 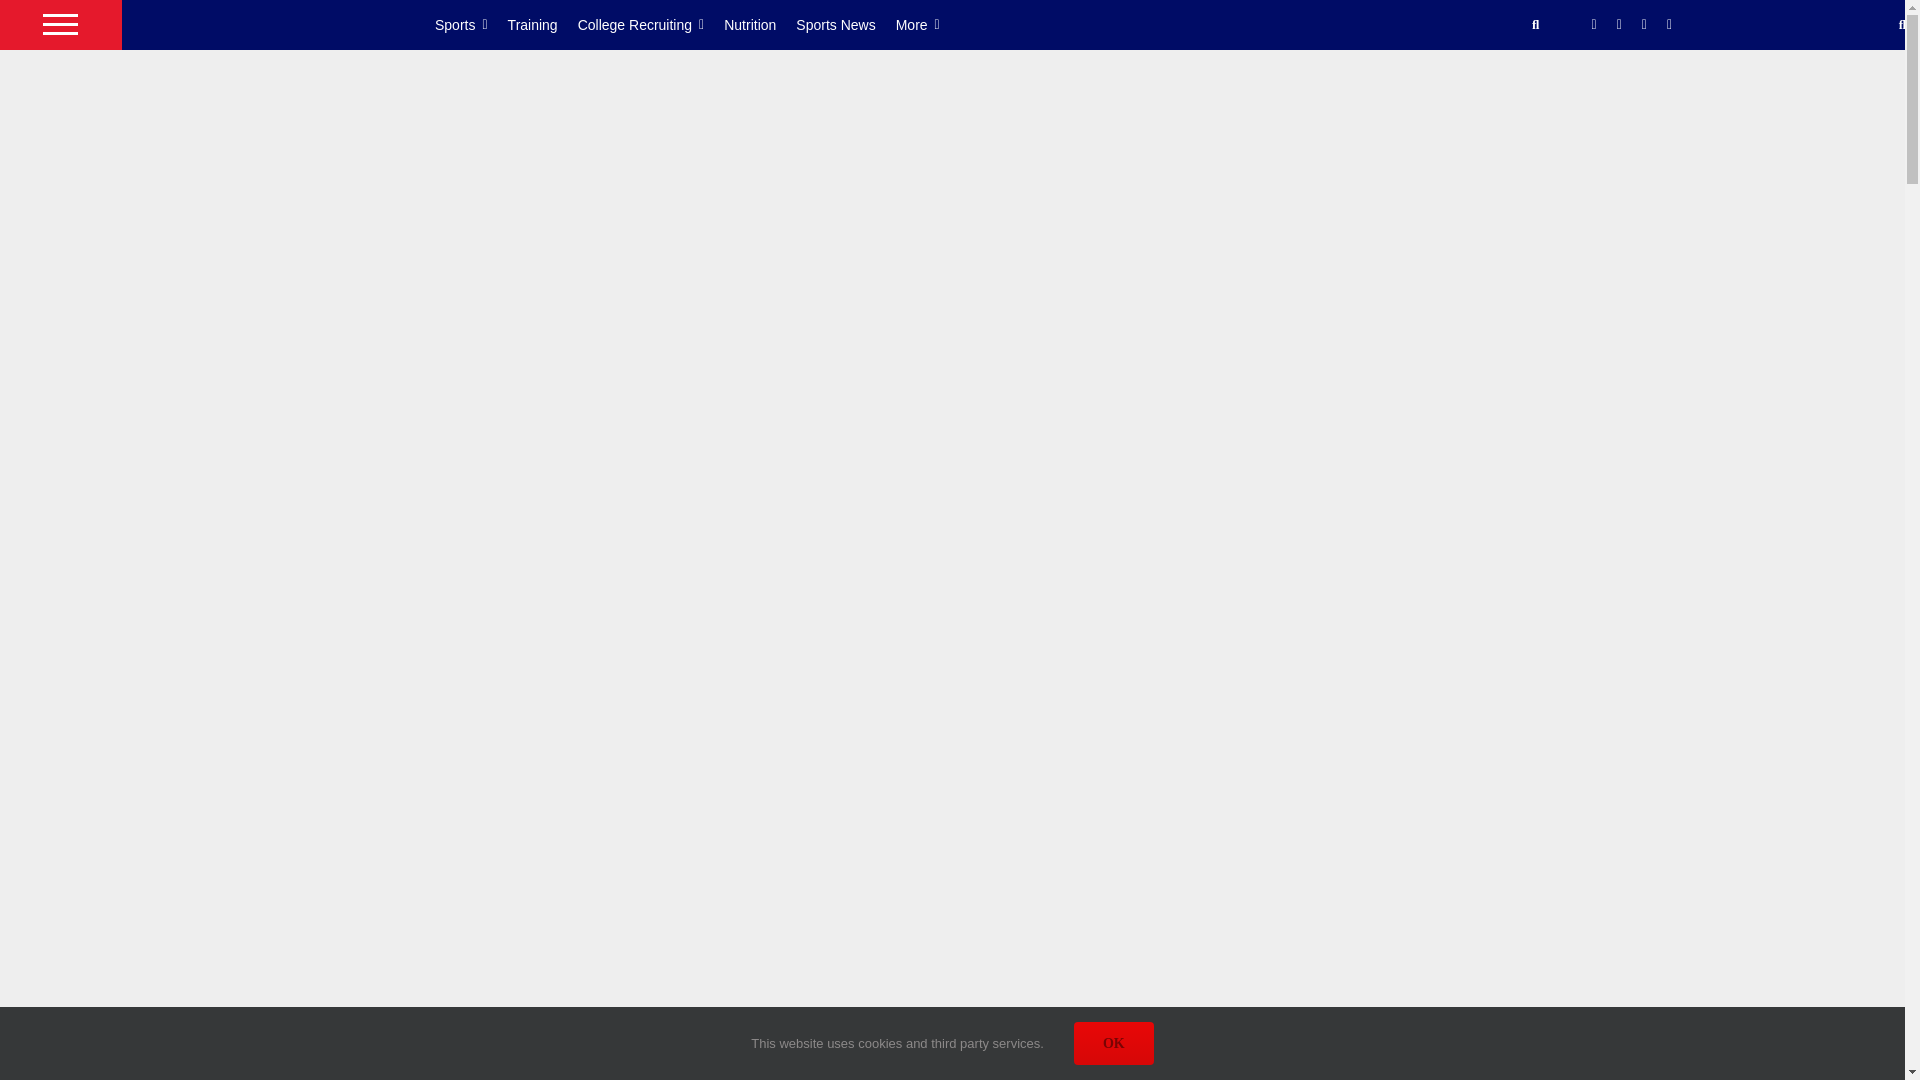 I want to click on Sports News, so click(x=845, y=24).